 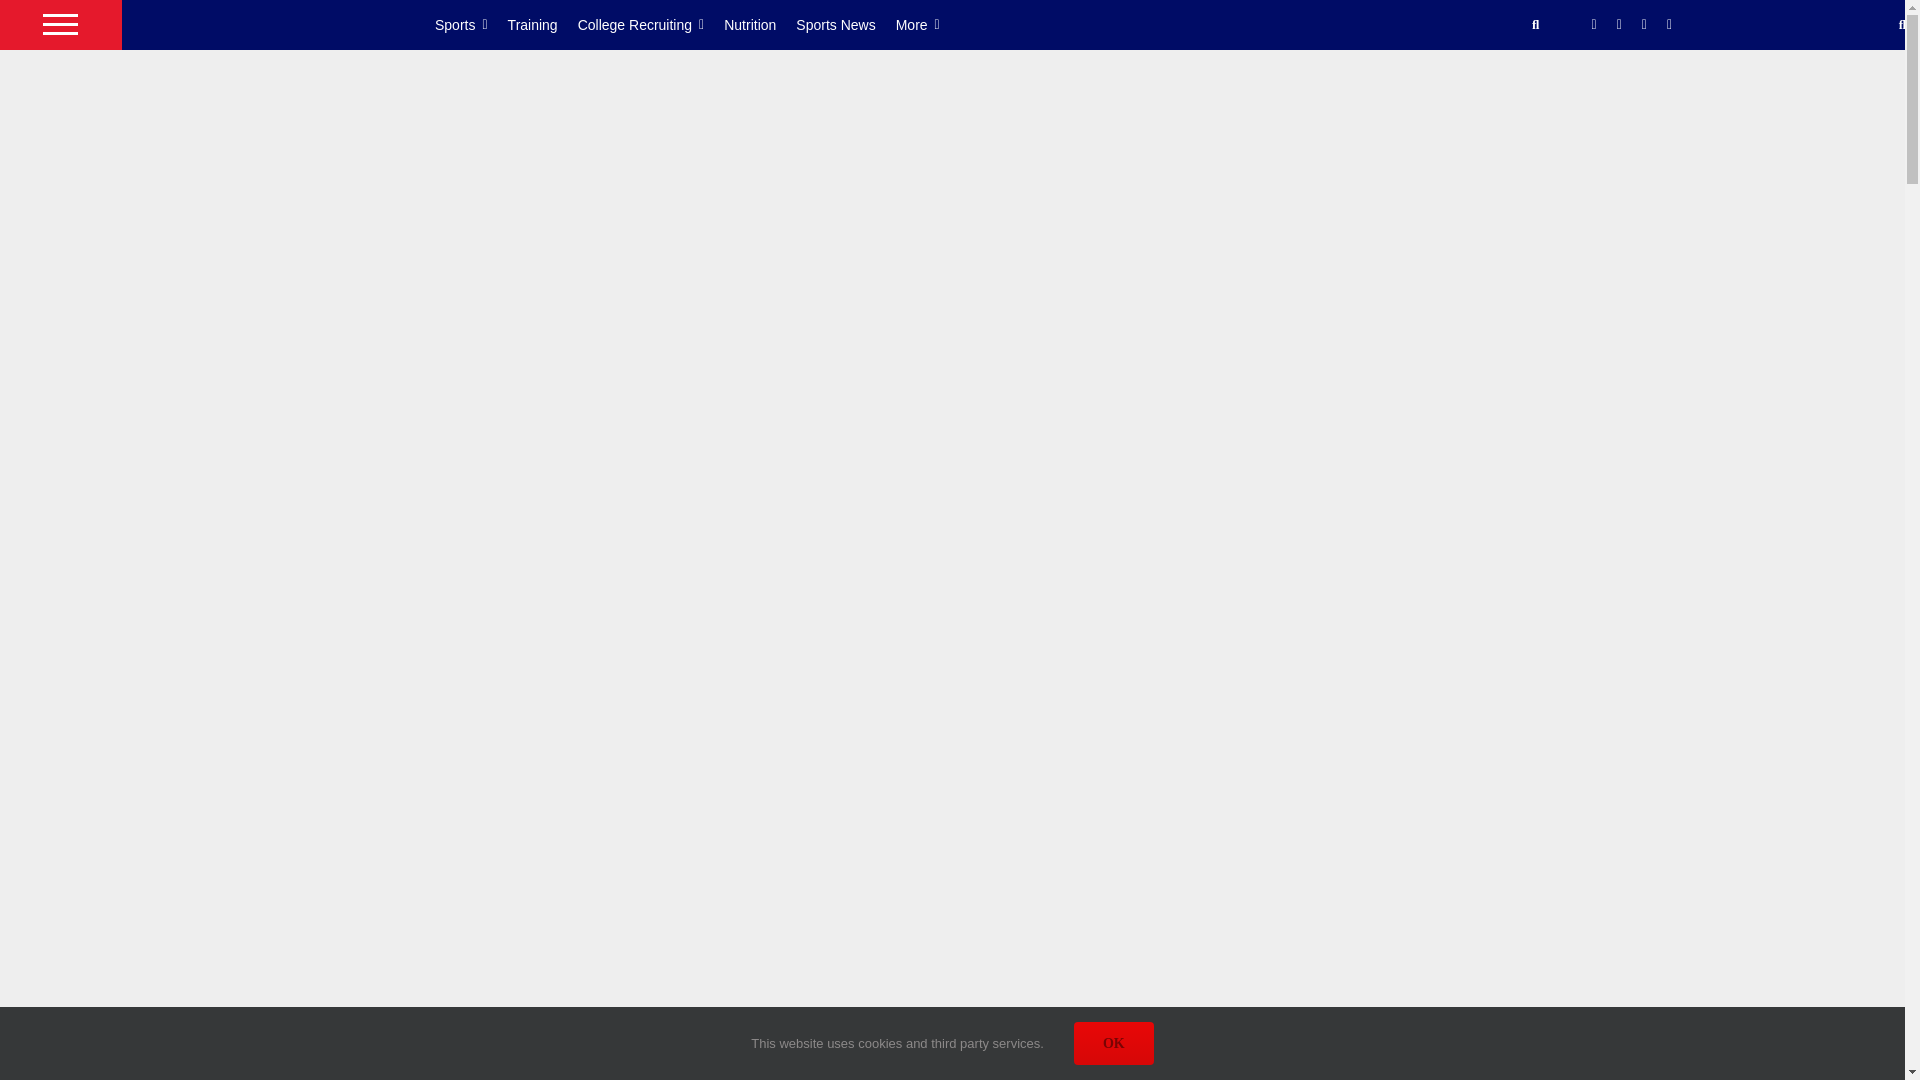 I want to click on Sports News, so click(x=845, y=24).